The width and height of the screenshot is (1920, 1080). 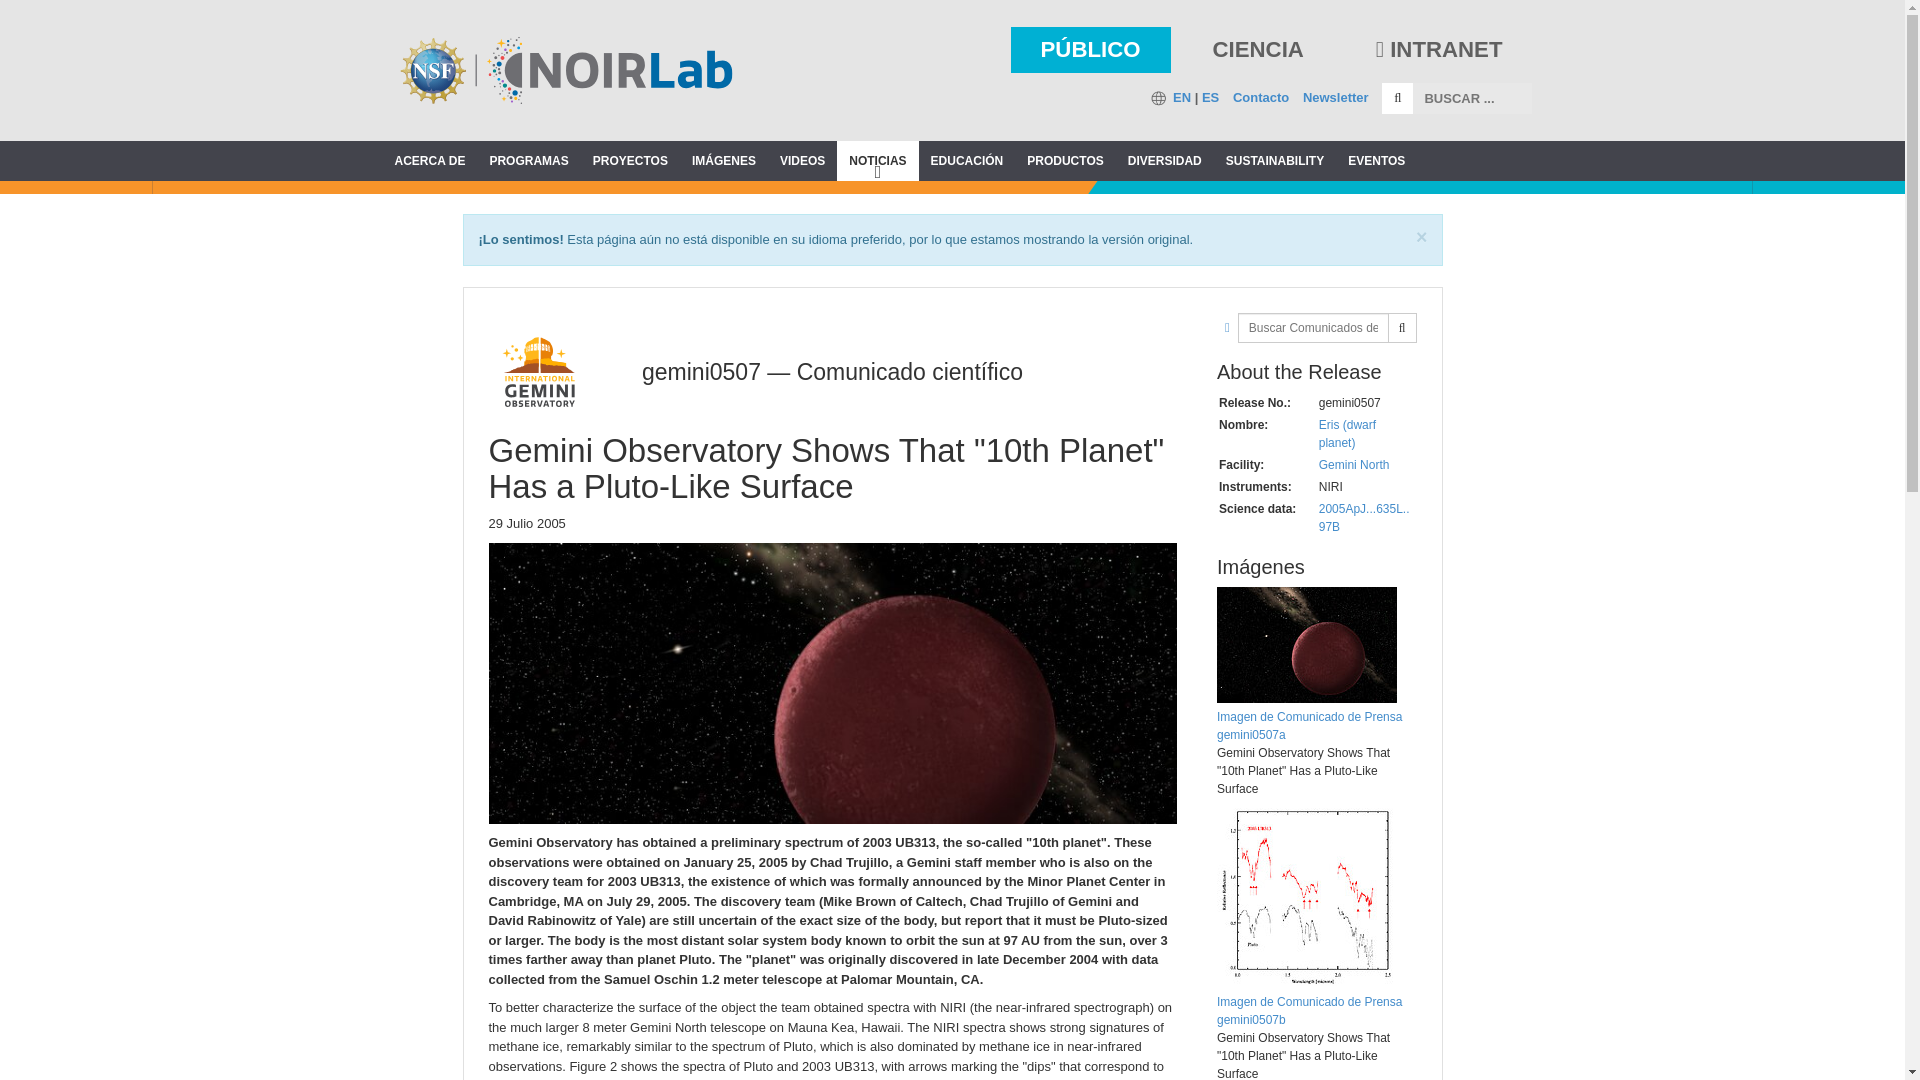 What do you see at coordinates (1257, 48) in the screenshot?
I see `CIENCIA` at bounding box center [1257, 48].